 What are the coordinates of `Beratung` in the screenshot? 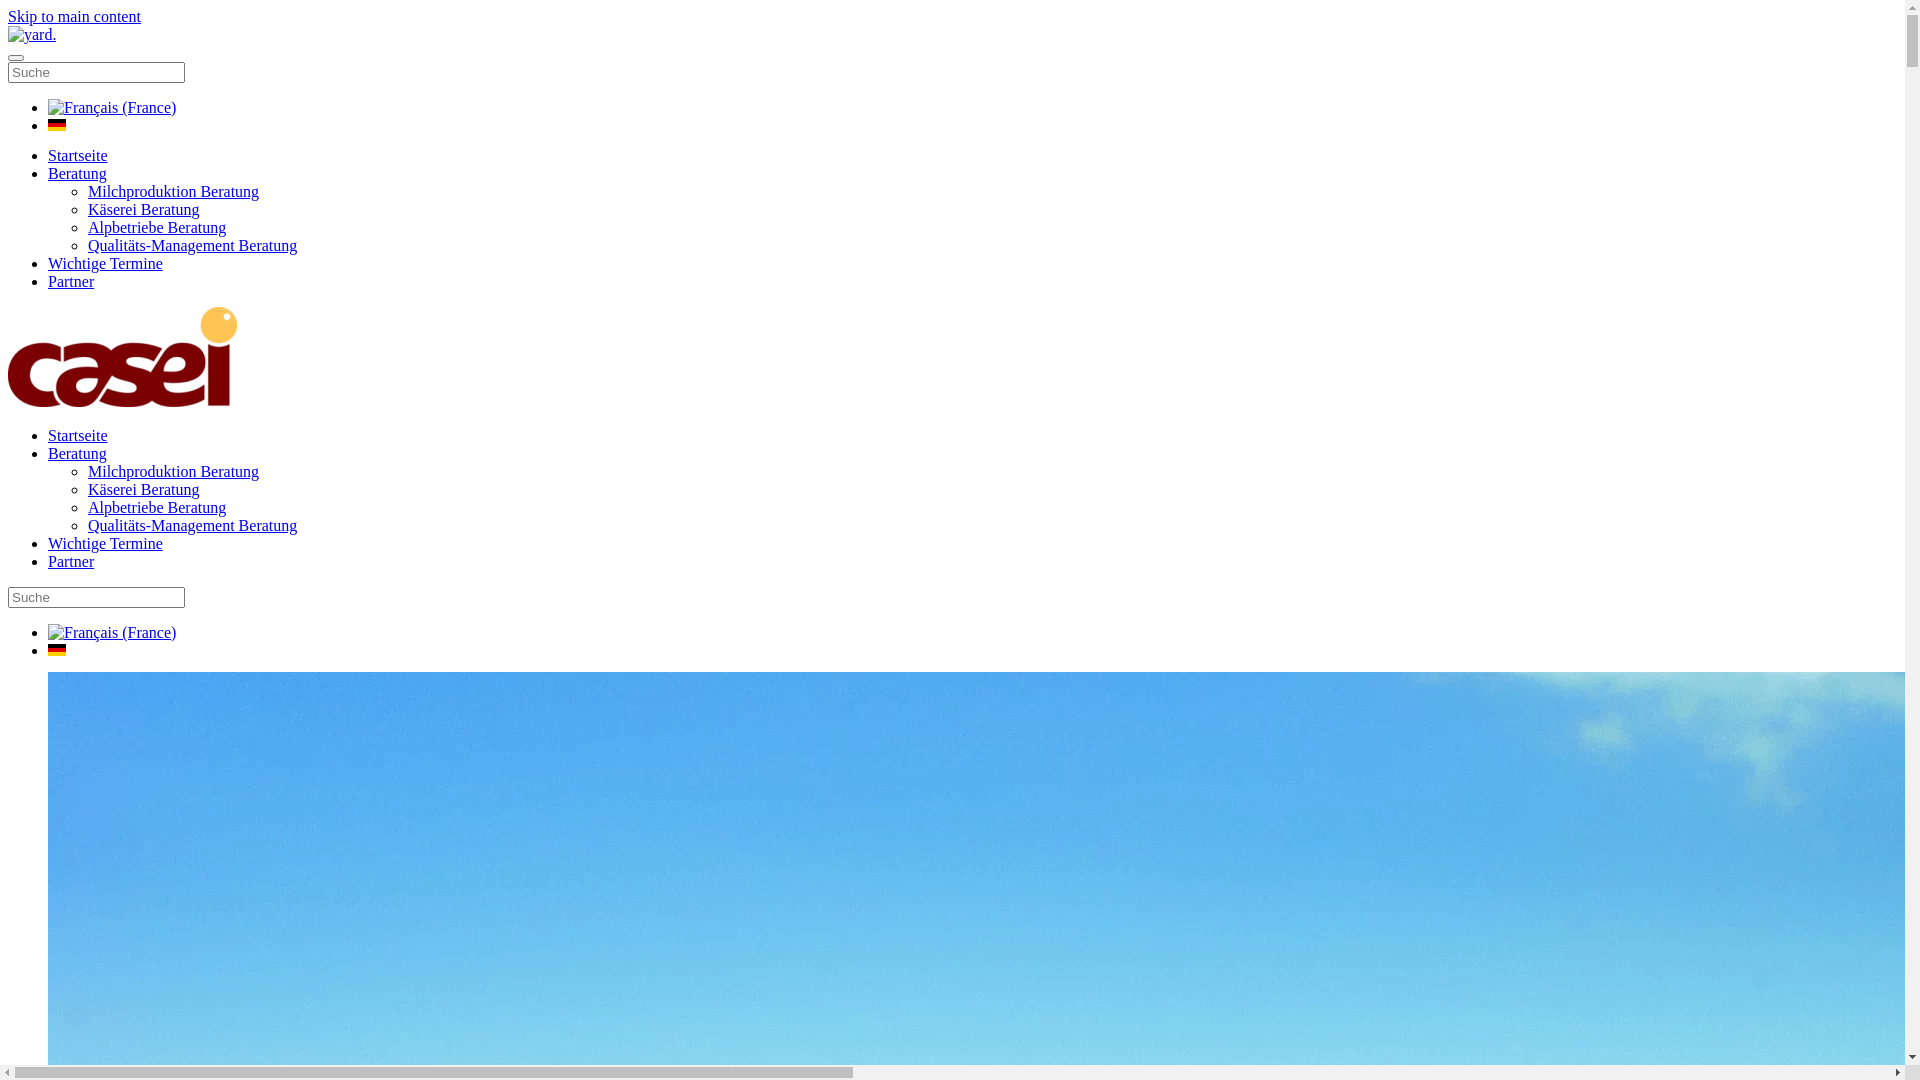 It's located at (78, 174).